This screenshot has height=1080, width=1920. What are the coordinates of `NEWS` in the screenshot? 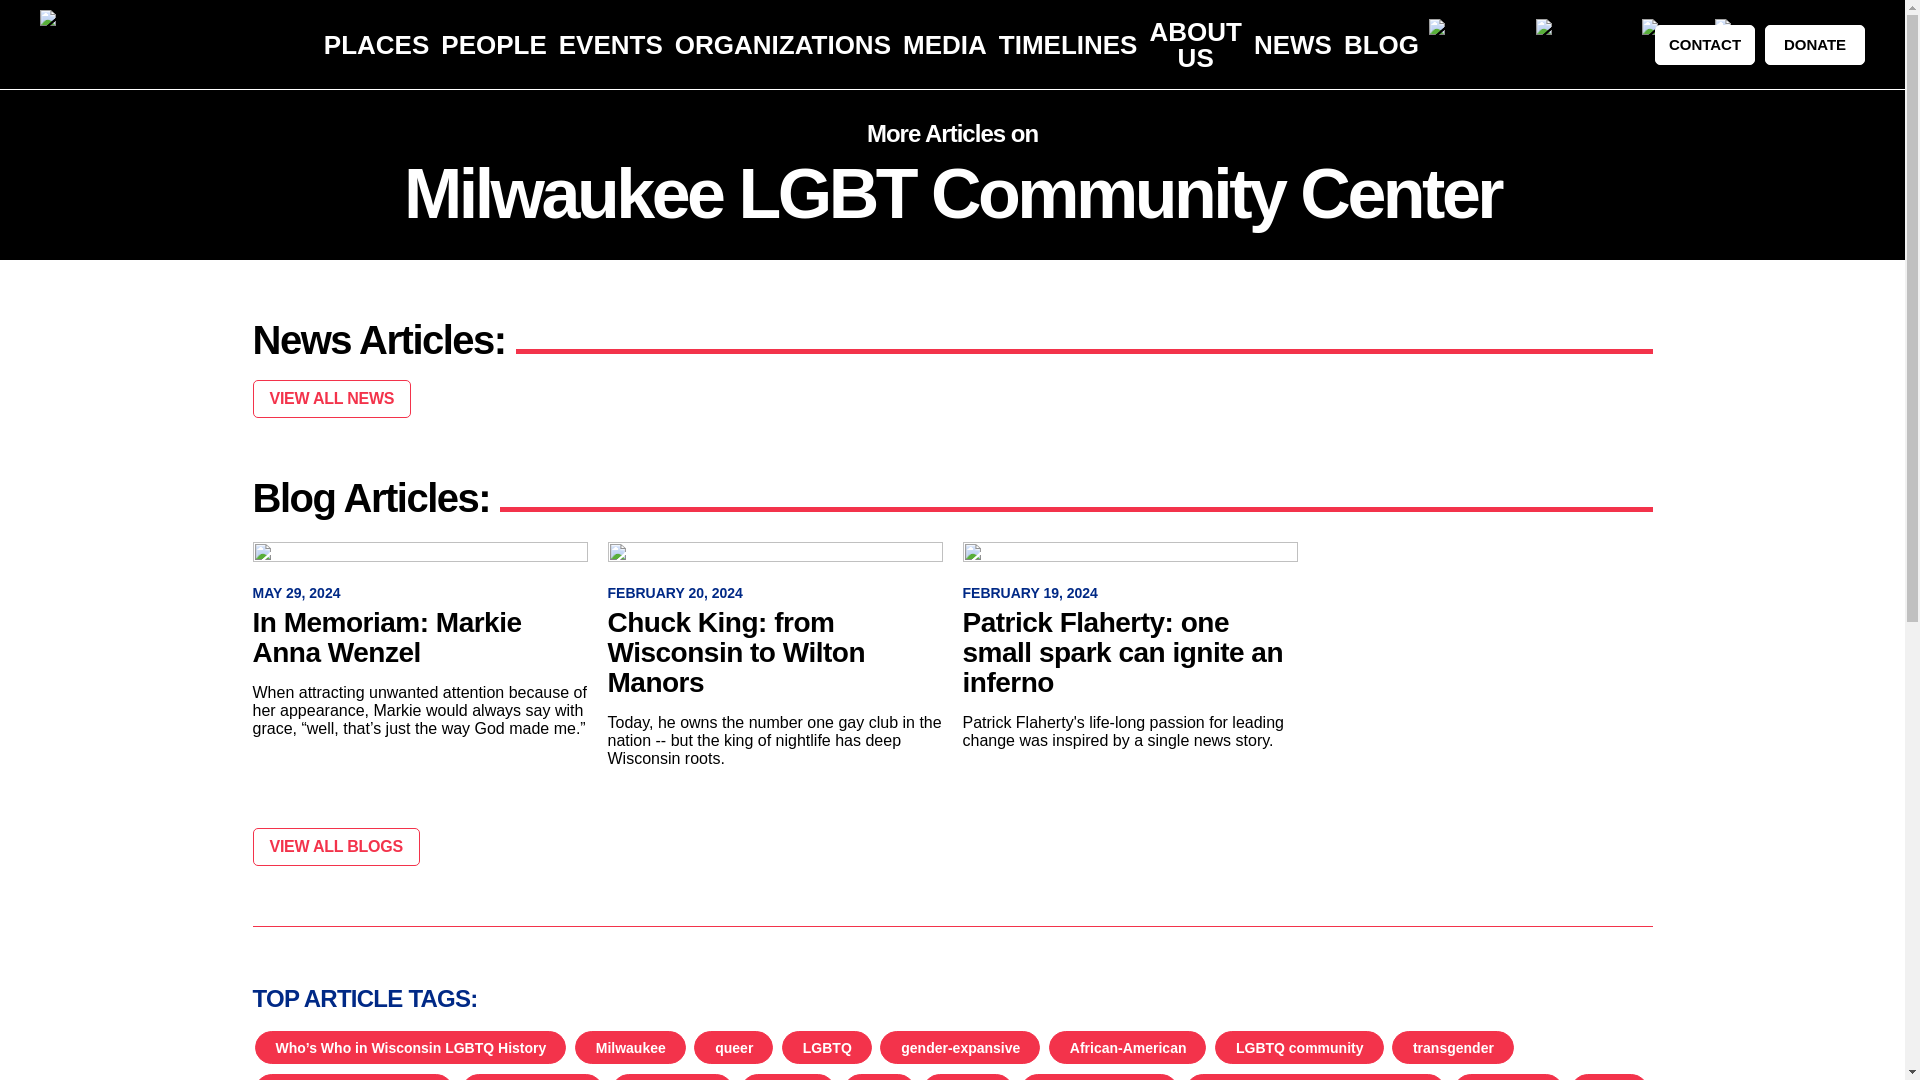 It's located at (1292, 45).